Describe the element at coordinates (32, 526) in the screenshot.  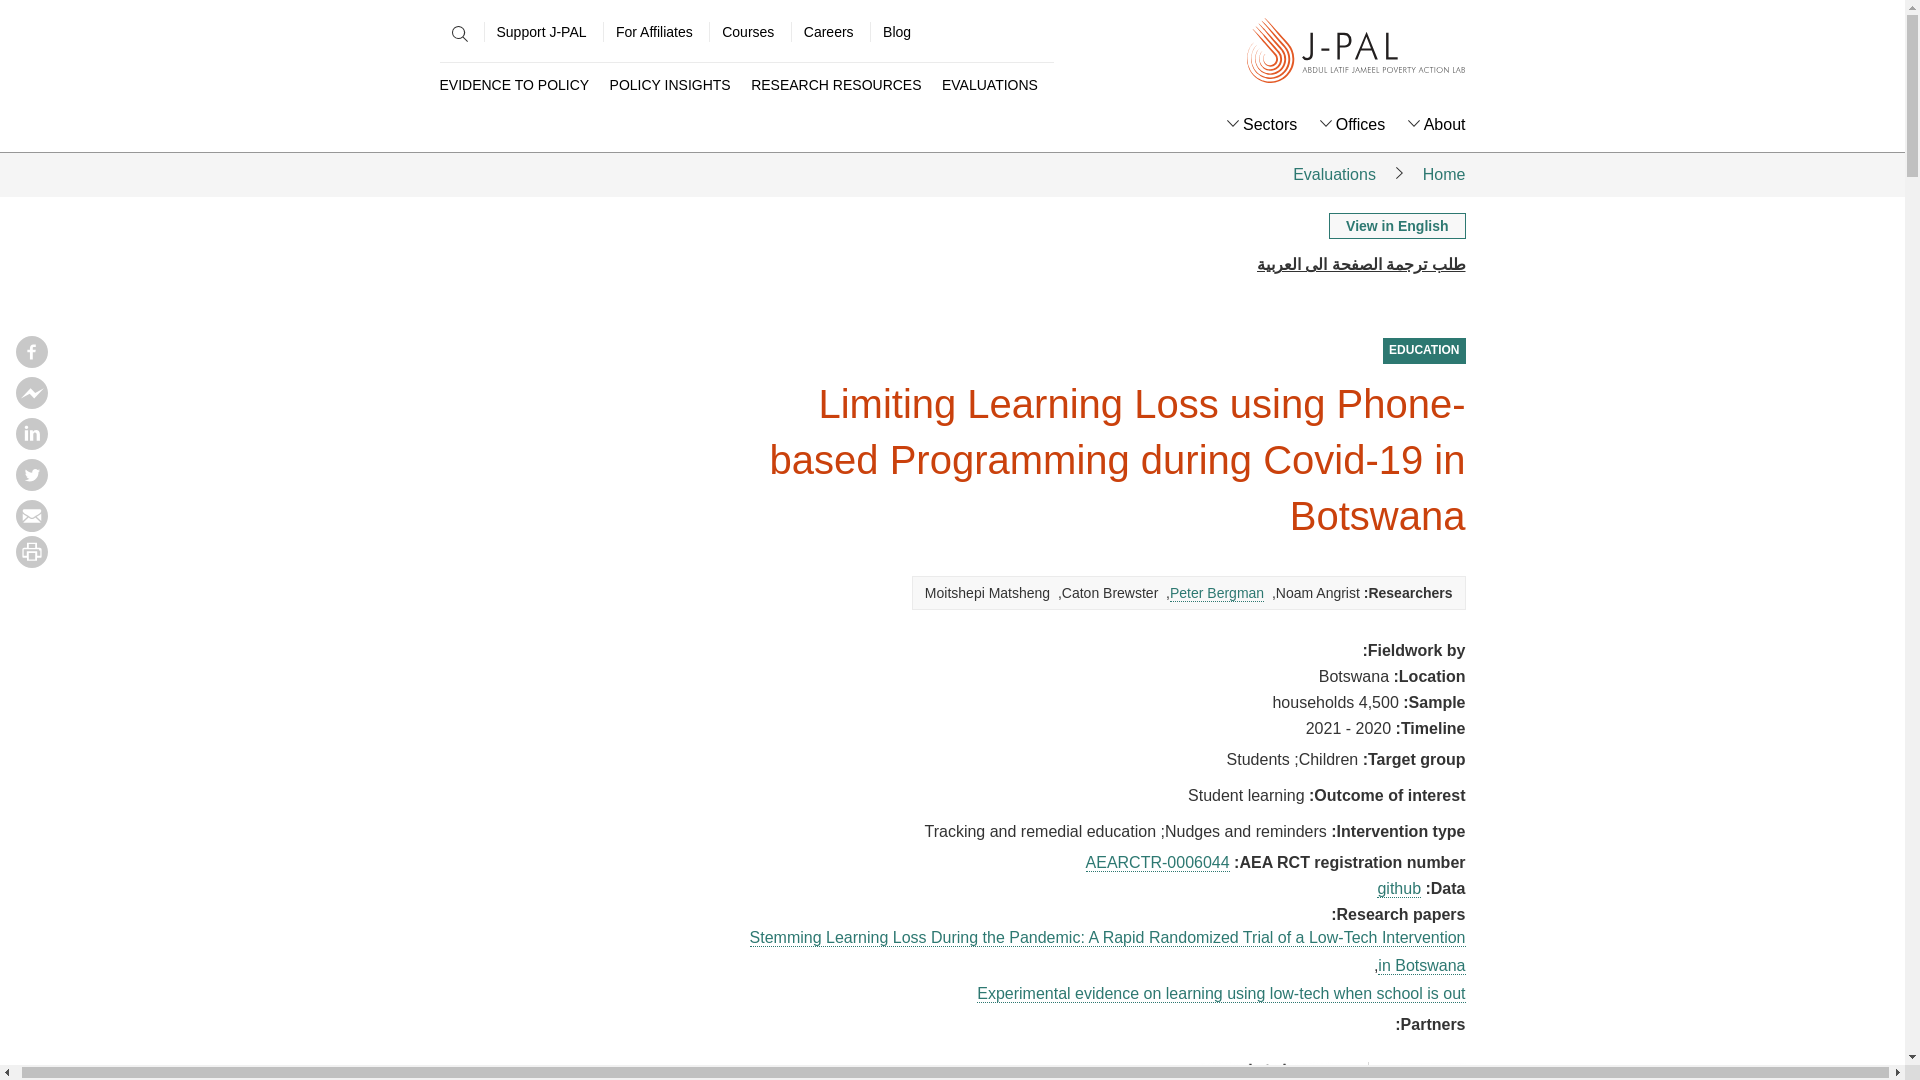
I see `Email` at that location.